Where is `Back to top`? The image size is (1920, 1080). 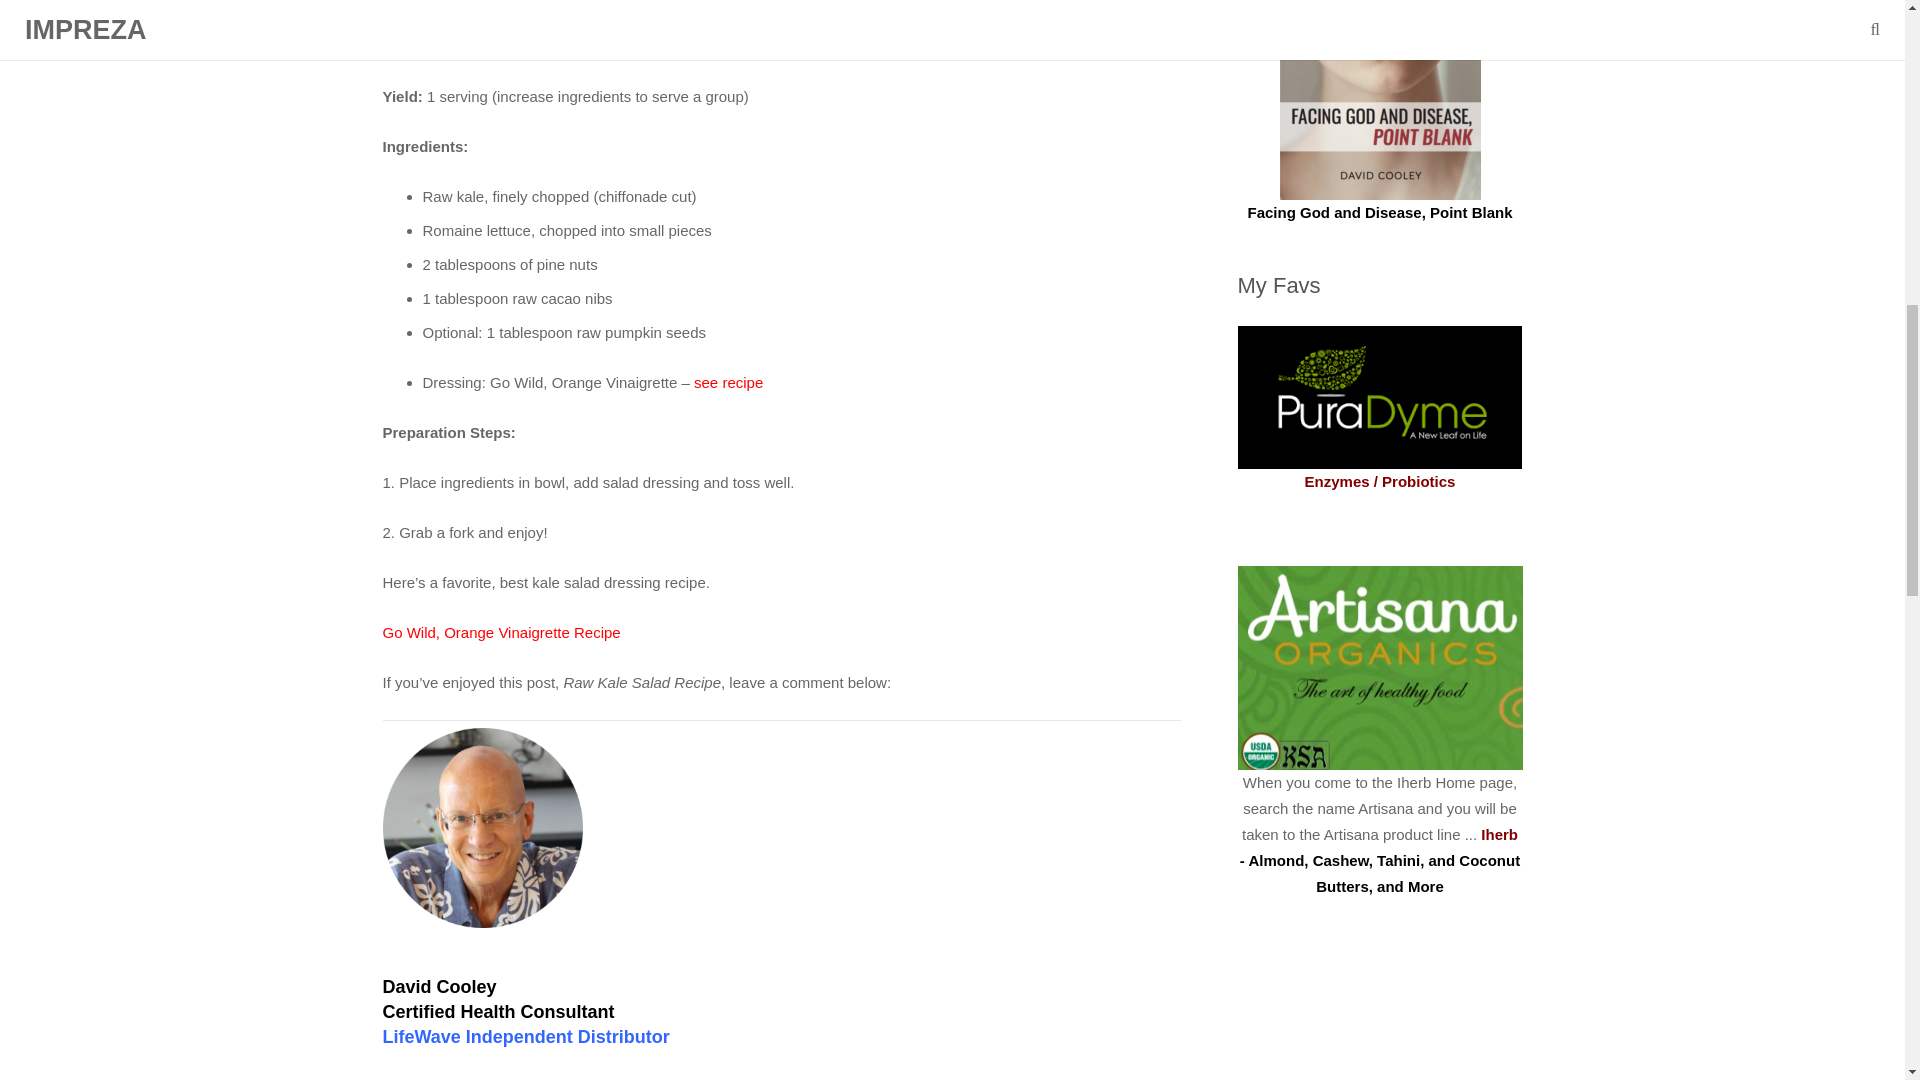
Back to top is located at coordinates (1864, 30).